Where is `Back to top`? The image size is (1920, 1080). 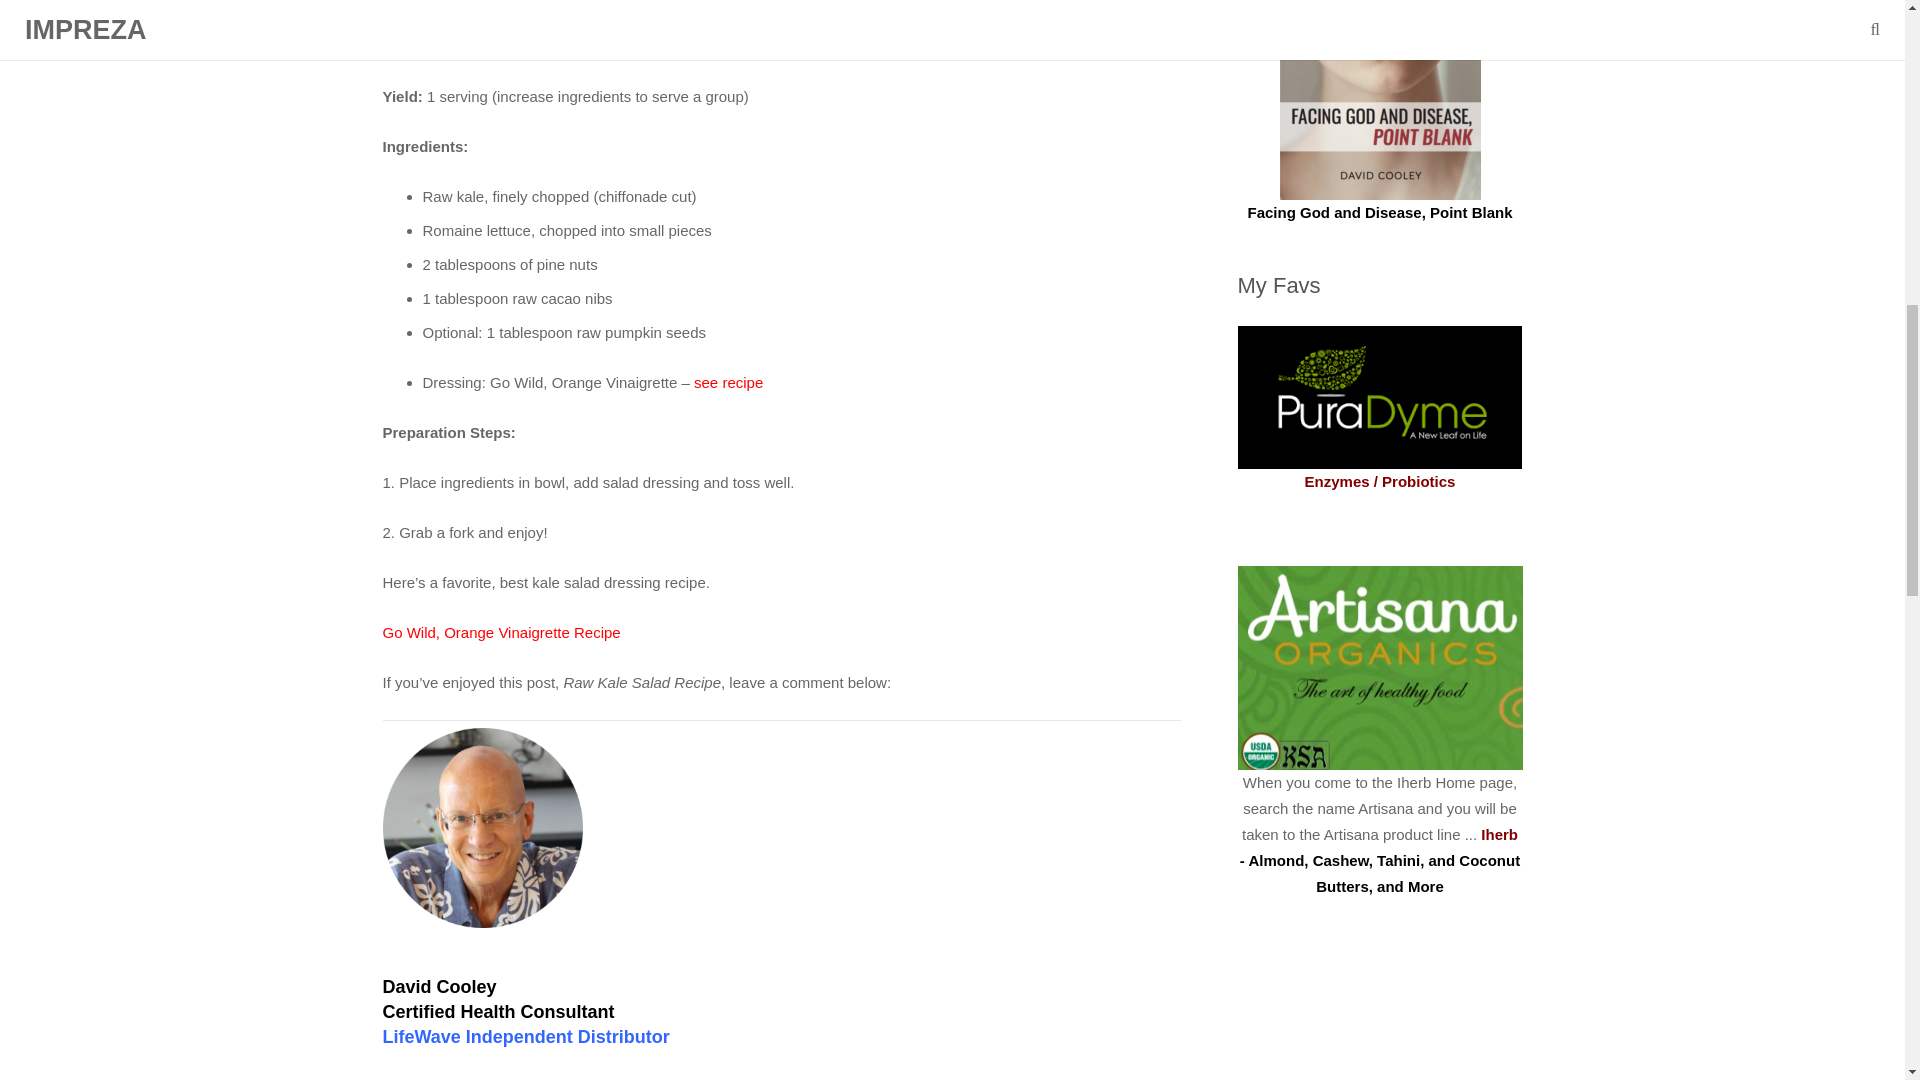
Back to top is located at coordinates (1864, 30).